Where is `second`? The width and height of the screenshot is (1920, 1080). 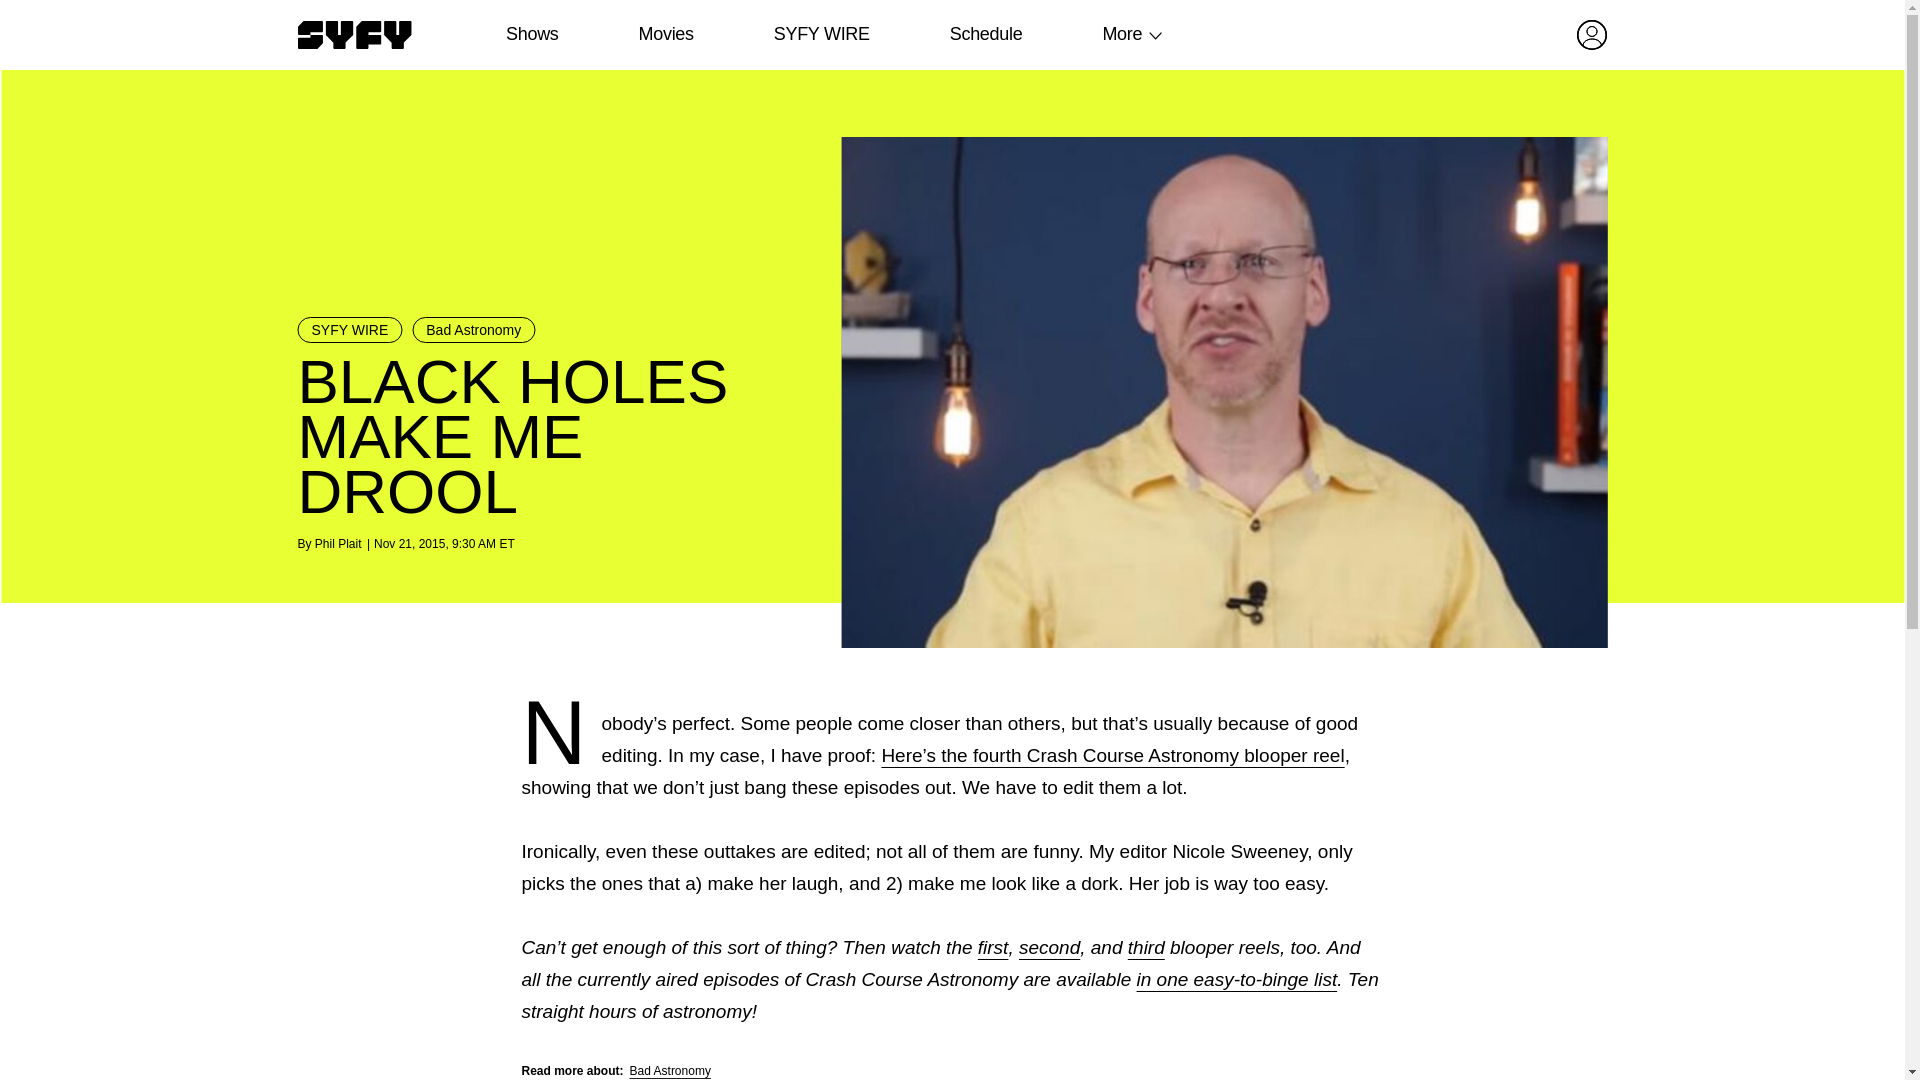 second is located at coordinates (1049, 947).